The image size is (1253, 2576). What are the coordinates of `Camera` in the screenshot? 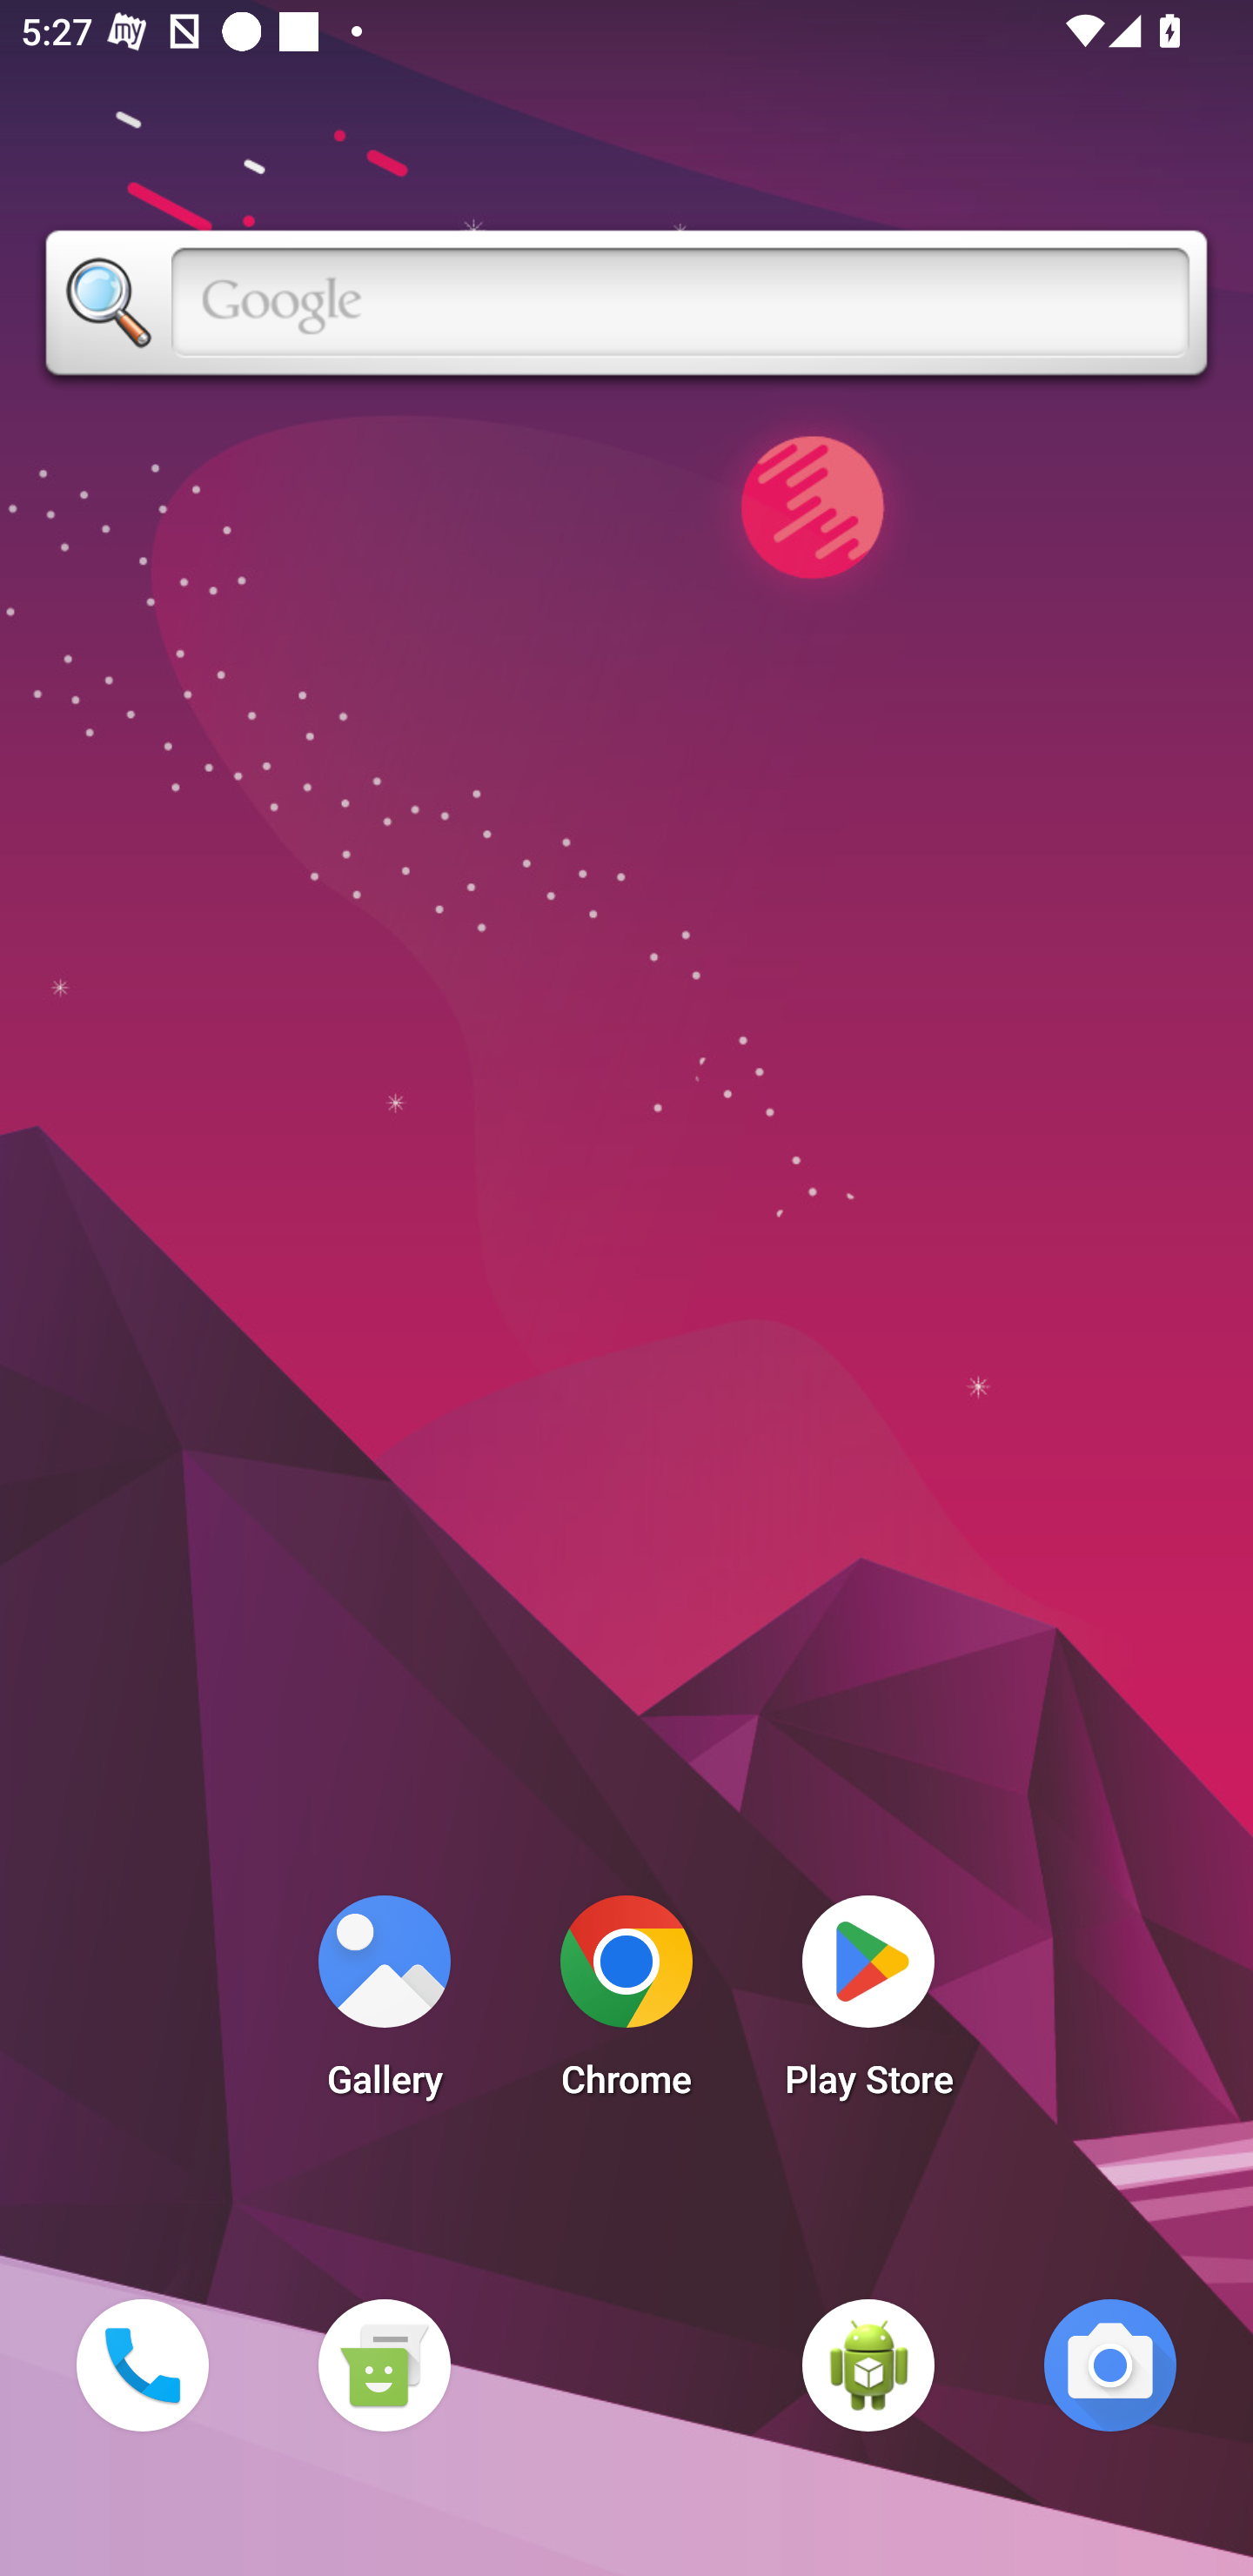 It's located at (1110, 2365).